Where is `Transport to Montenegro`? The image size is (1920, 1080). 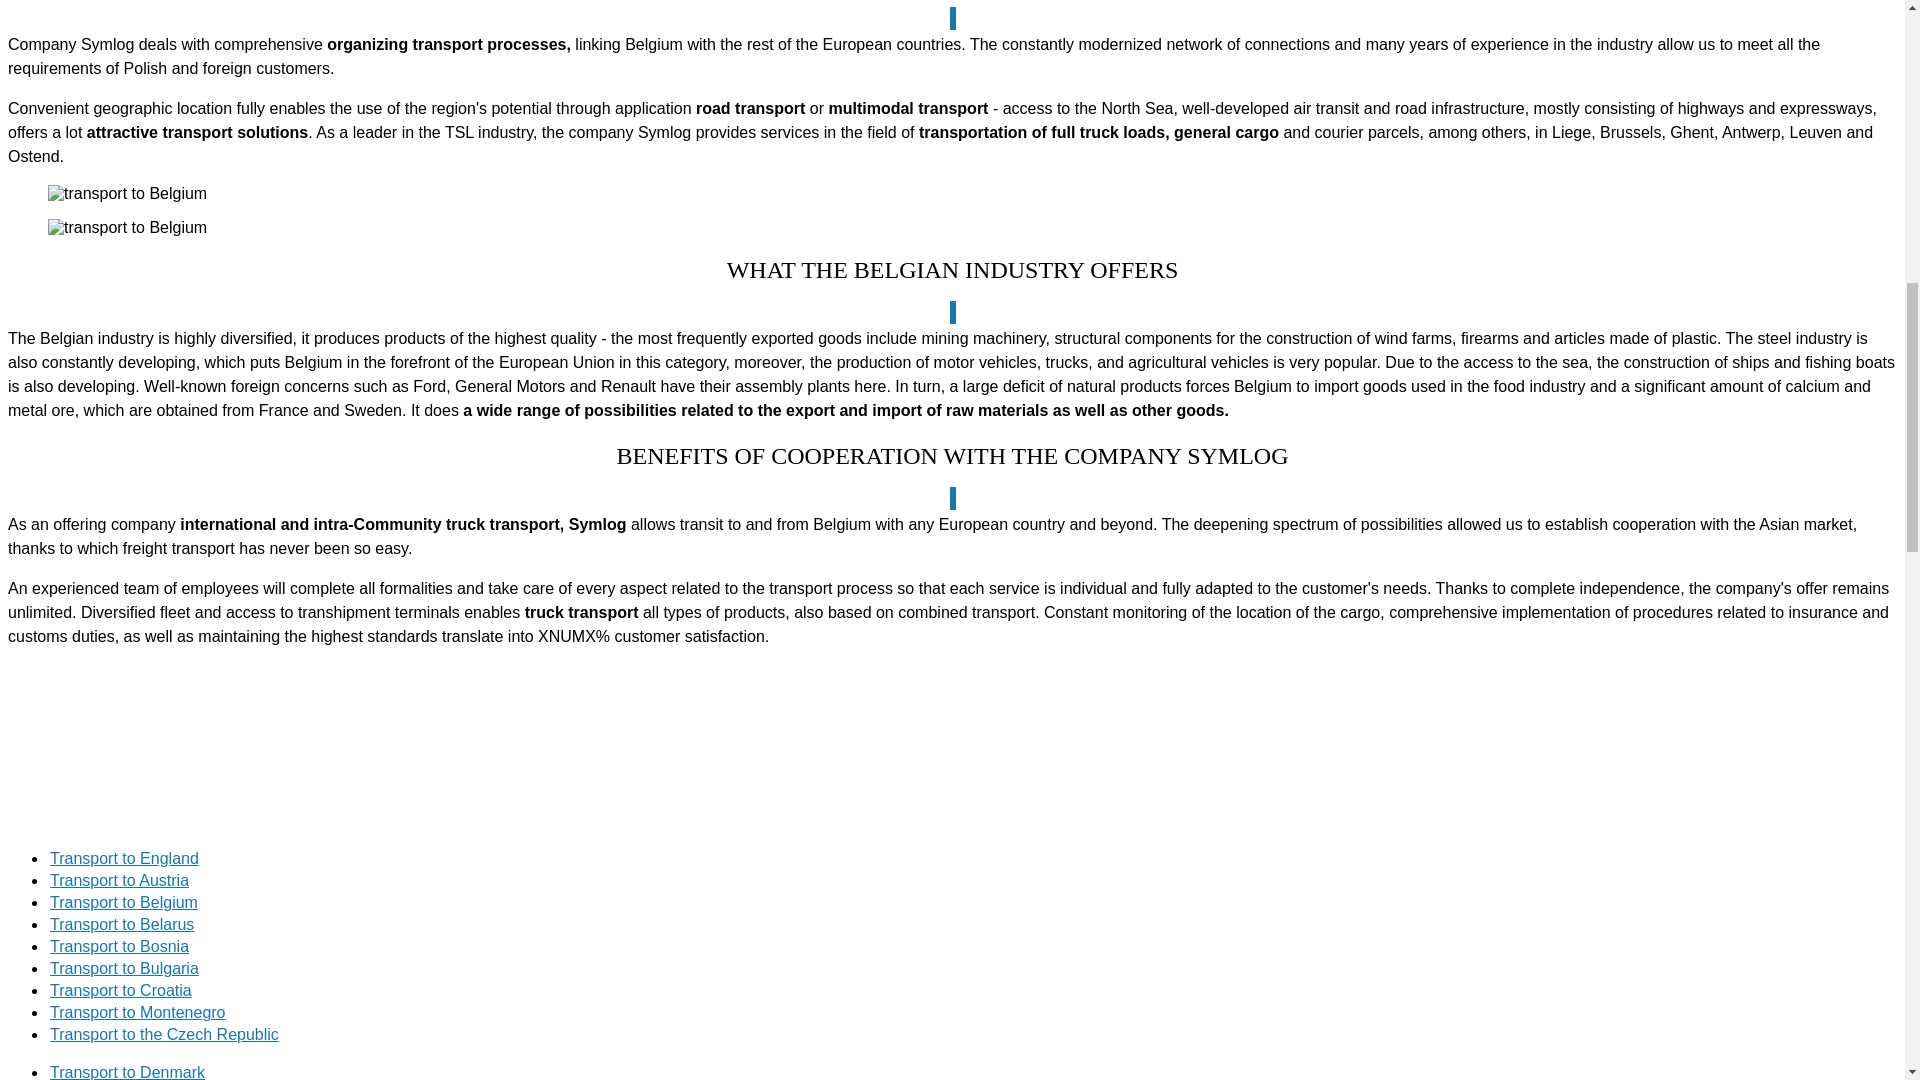 Transport to Montenegro is located at coordinates (138, 1012).